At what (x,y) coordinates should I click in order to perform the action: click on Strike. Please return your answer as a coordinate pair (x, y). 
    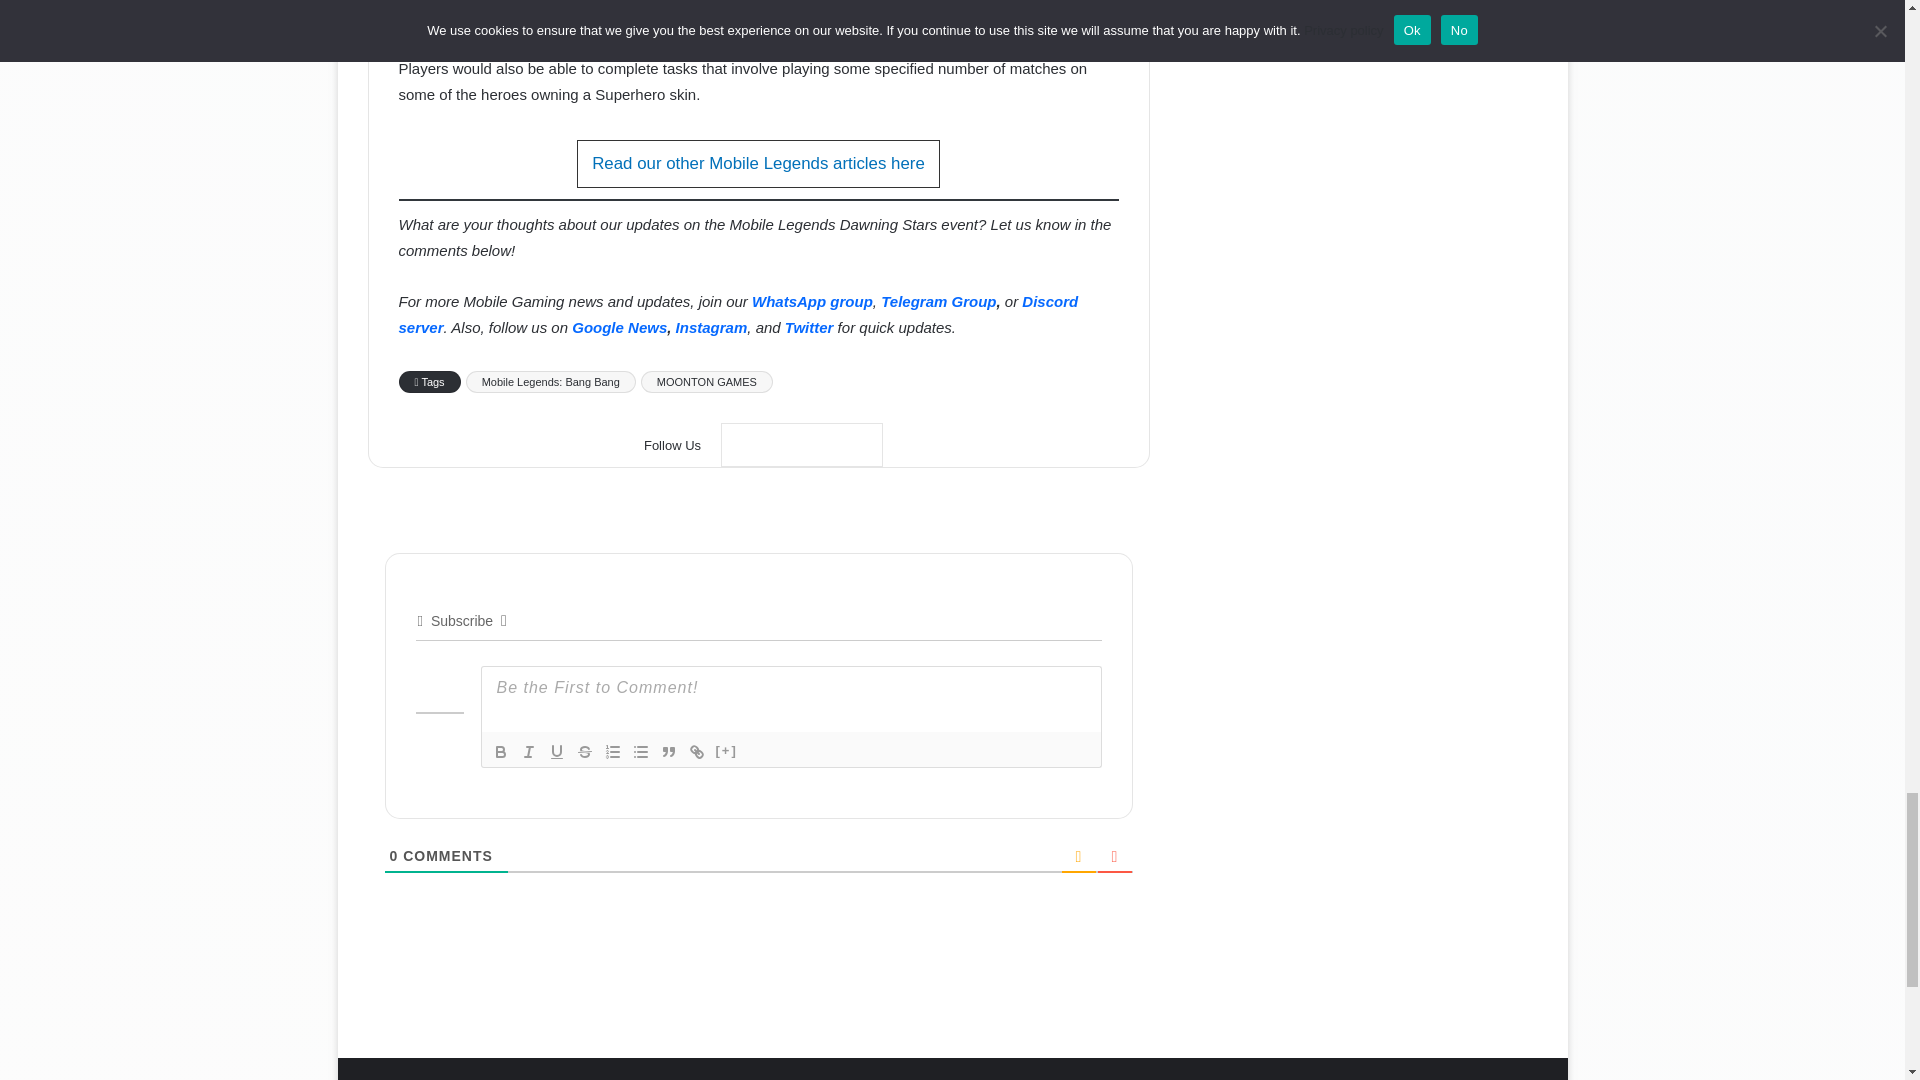
    Looking at the image, I should click on (584, 751).